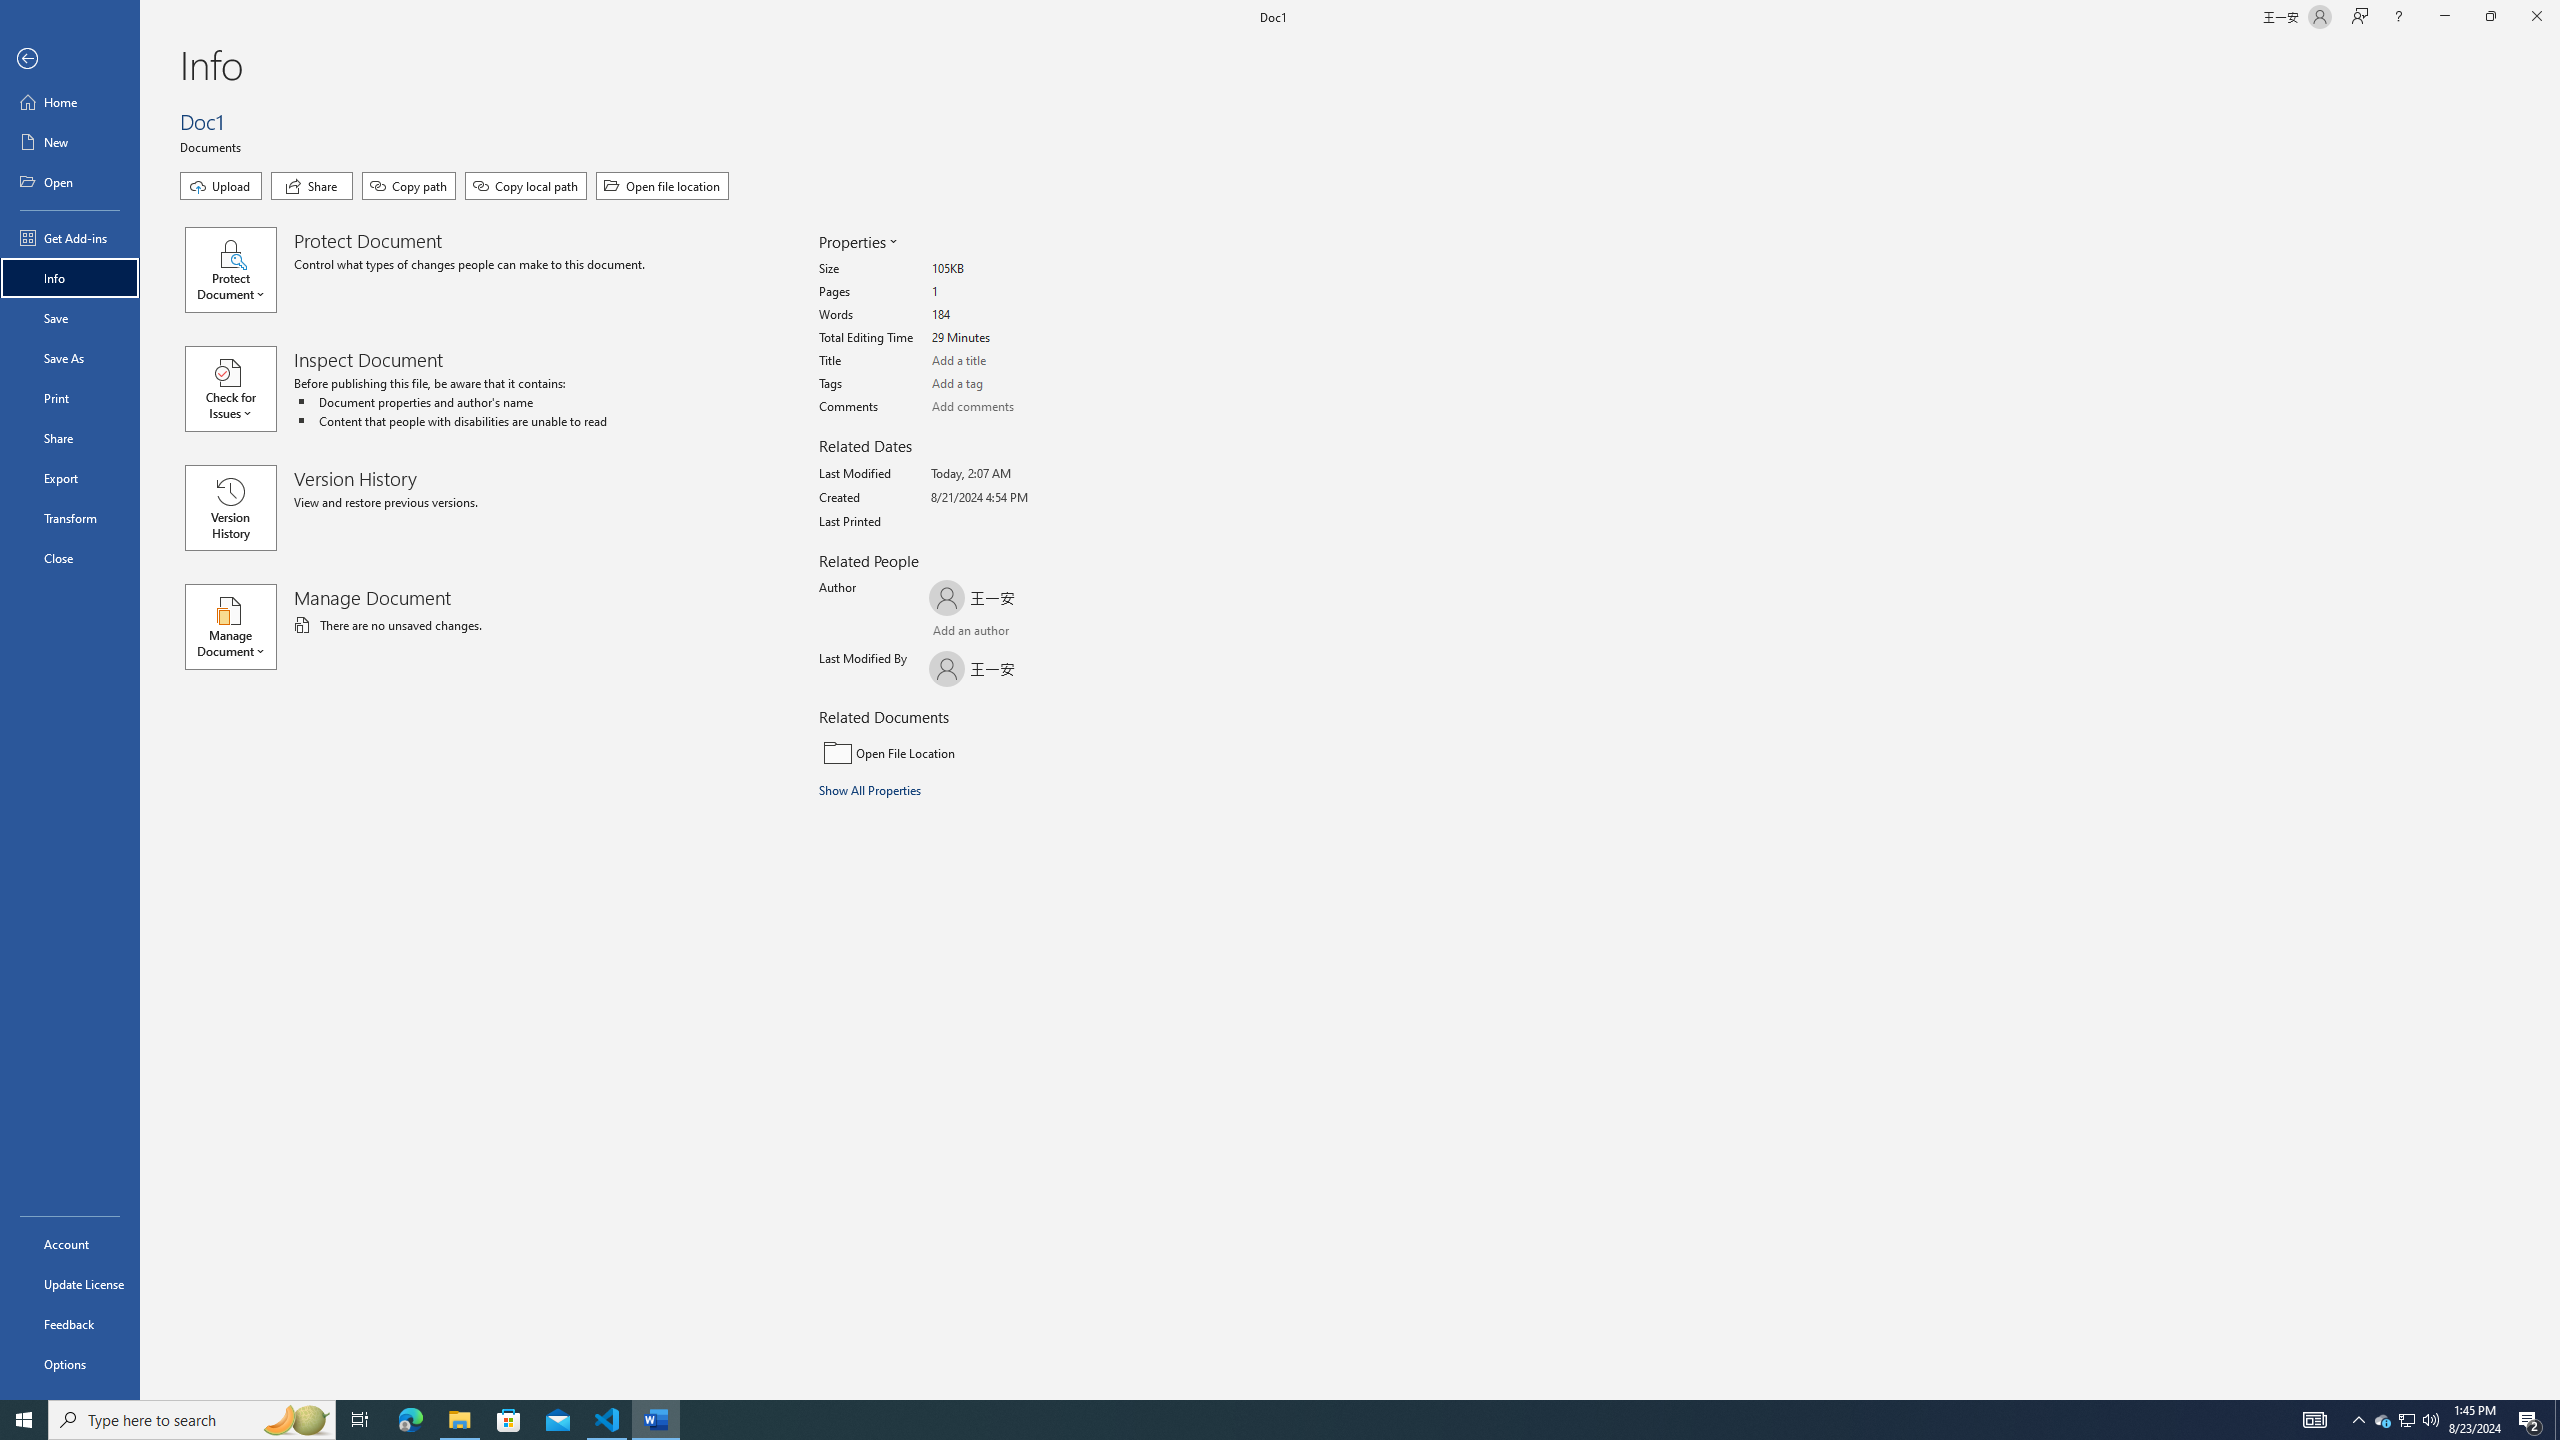 Image resolution: width=2560 pixels, height=1440 pixels. I want to click on Version History, so click(230, 508).